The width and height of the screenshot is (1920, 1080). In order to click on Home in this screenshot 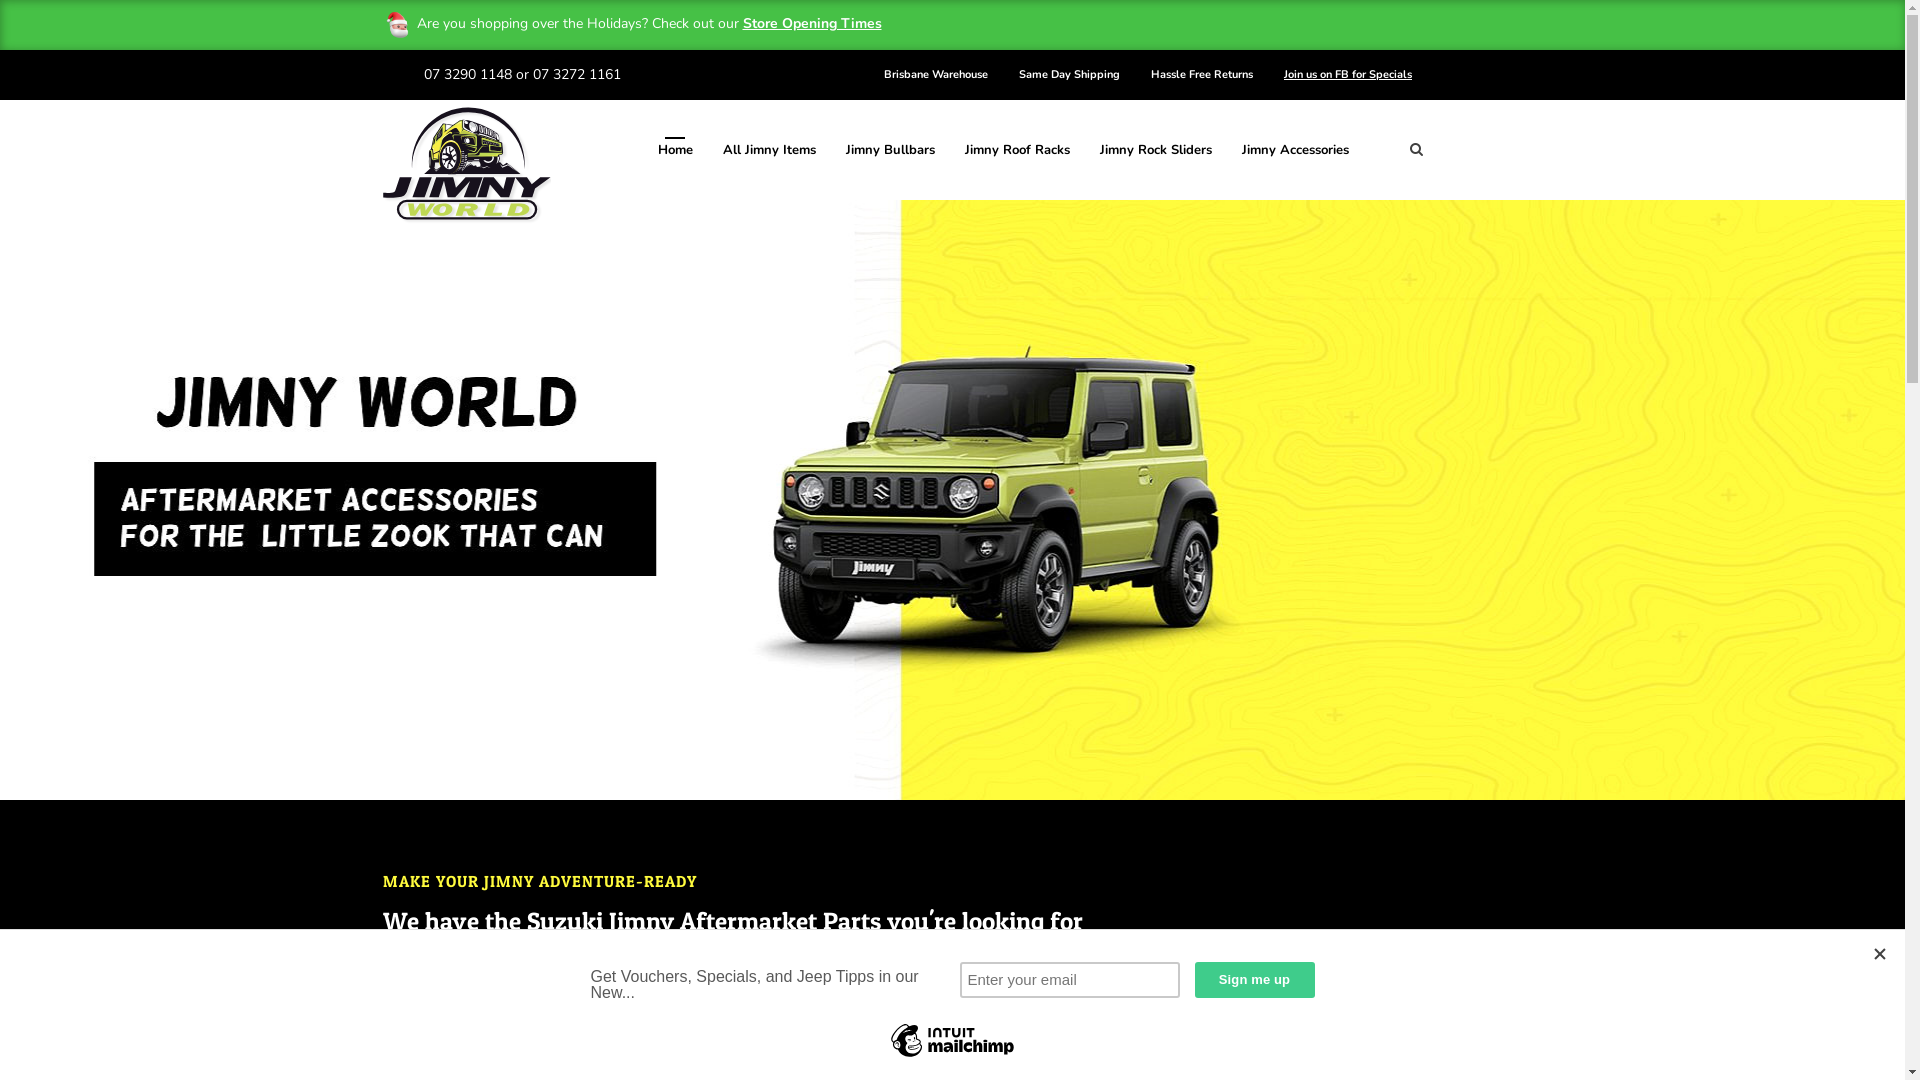, I will do `click(676, 150)`.